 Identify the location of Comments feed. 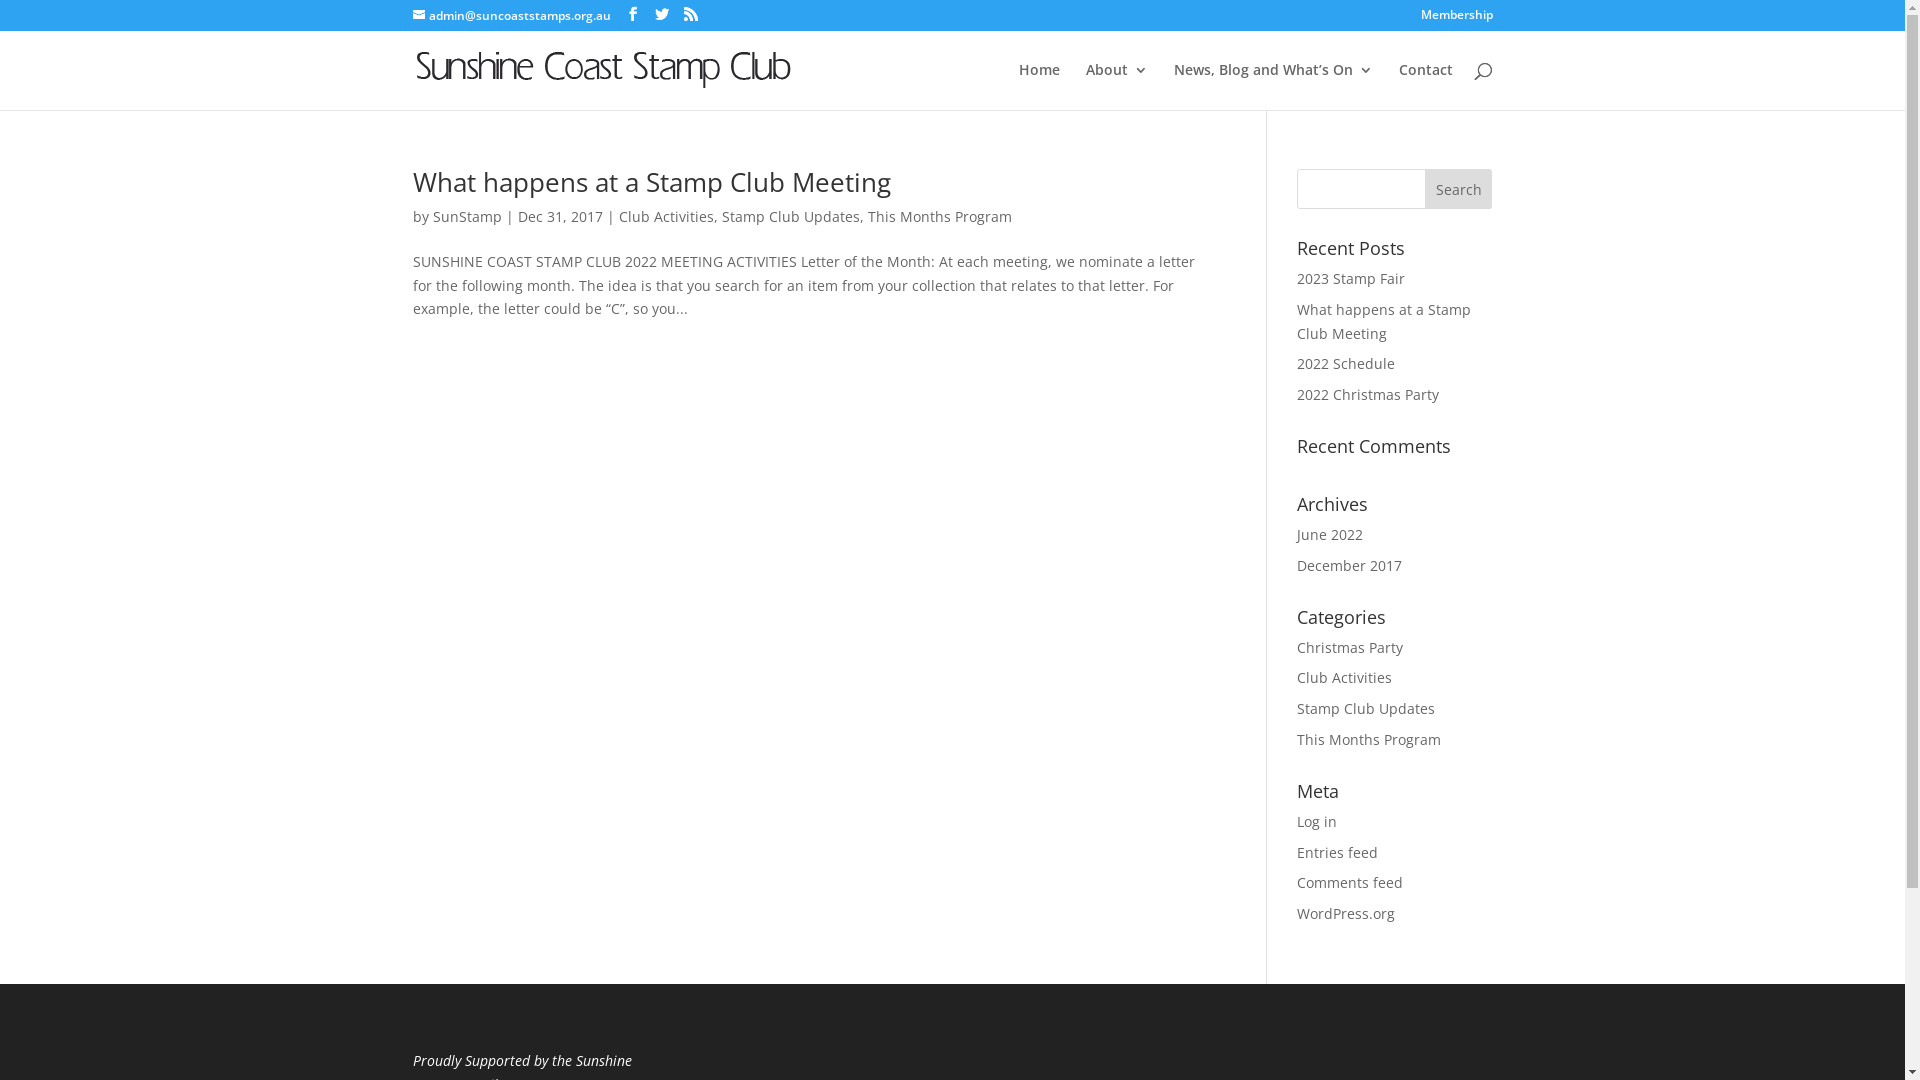
(1350, 882).